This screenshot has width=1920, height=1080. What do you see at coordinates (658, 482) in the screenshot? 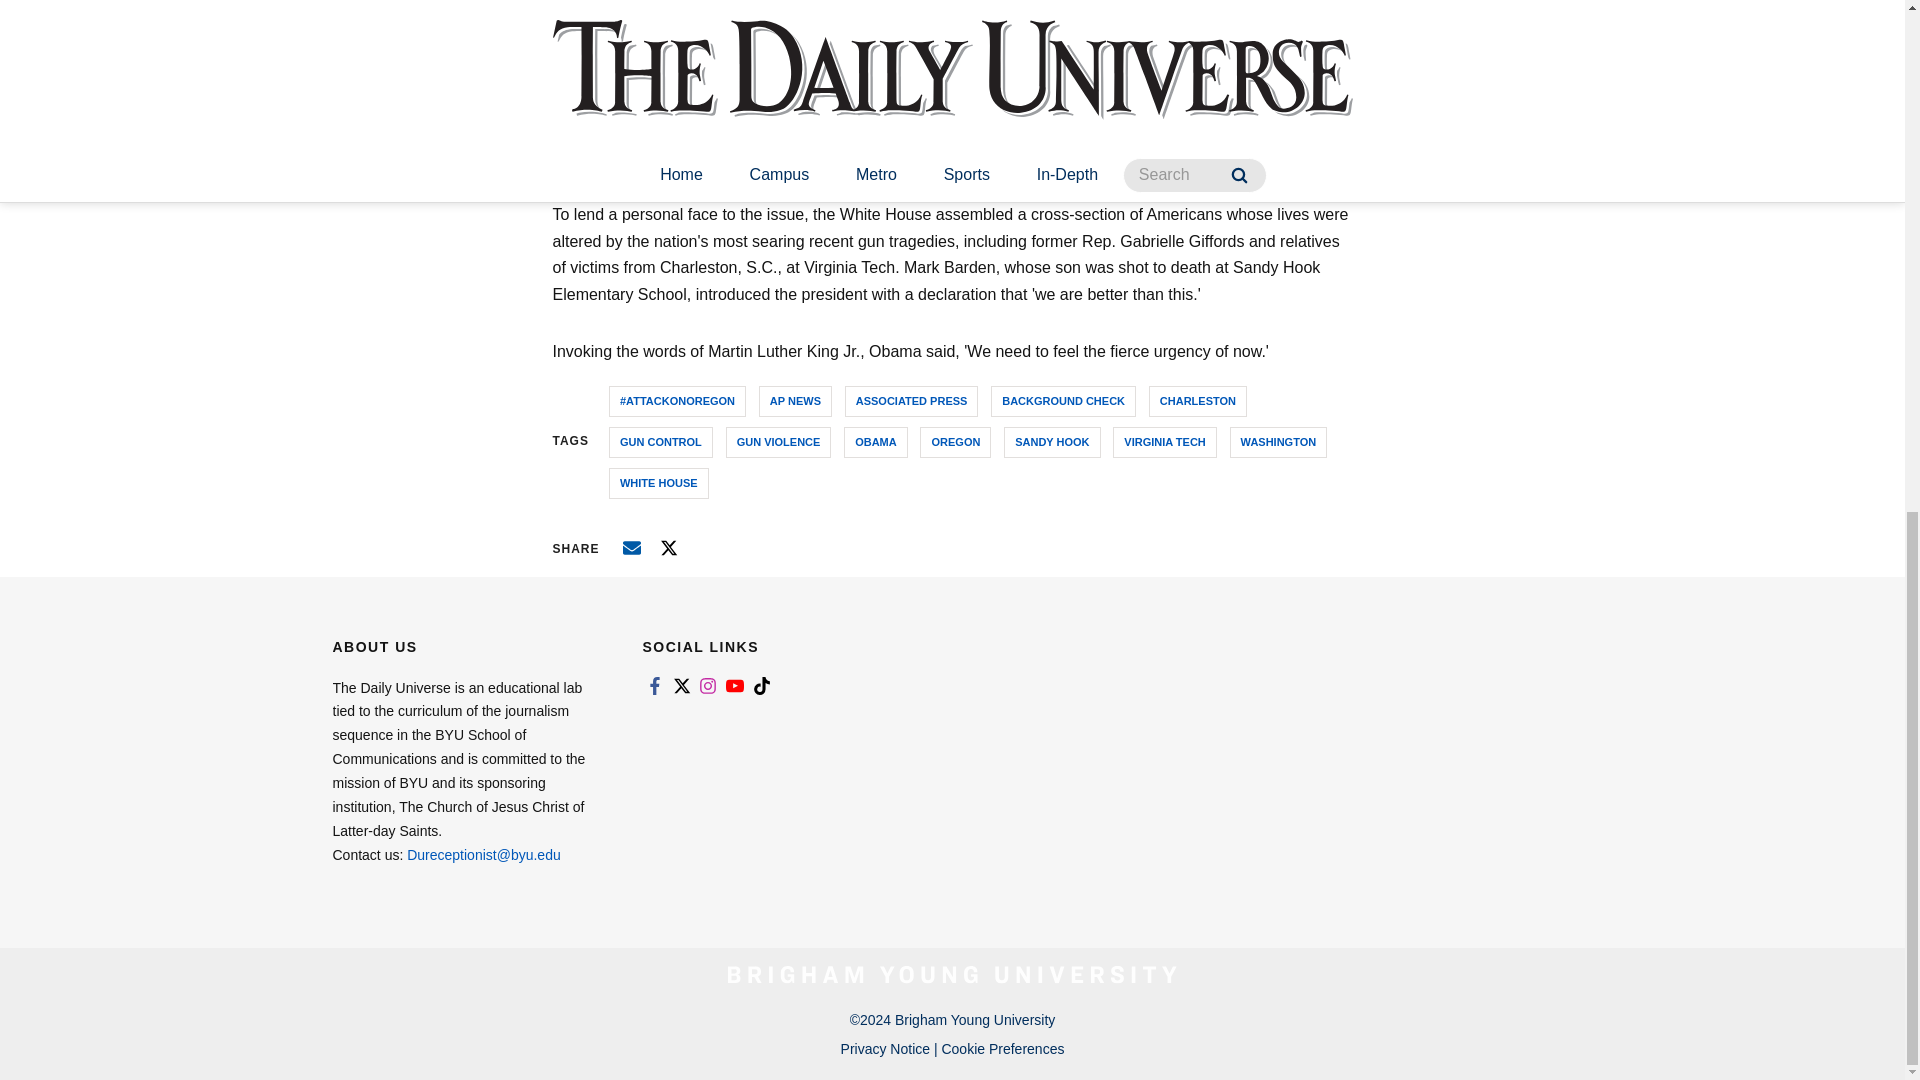
I see `WHITE HOUSE` at bounding box center [658, 482].